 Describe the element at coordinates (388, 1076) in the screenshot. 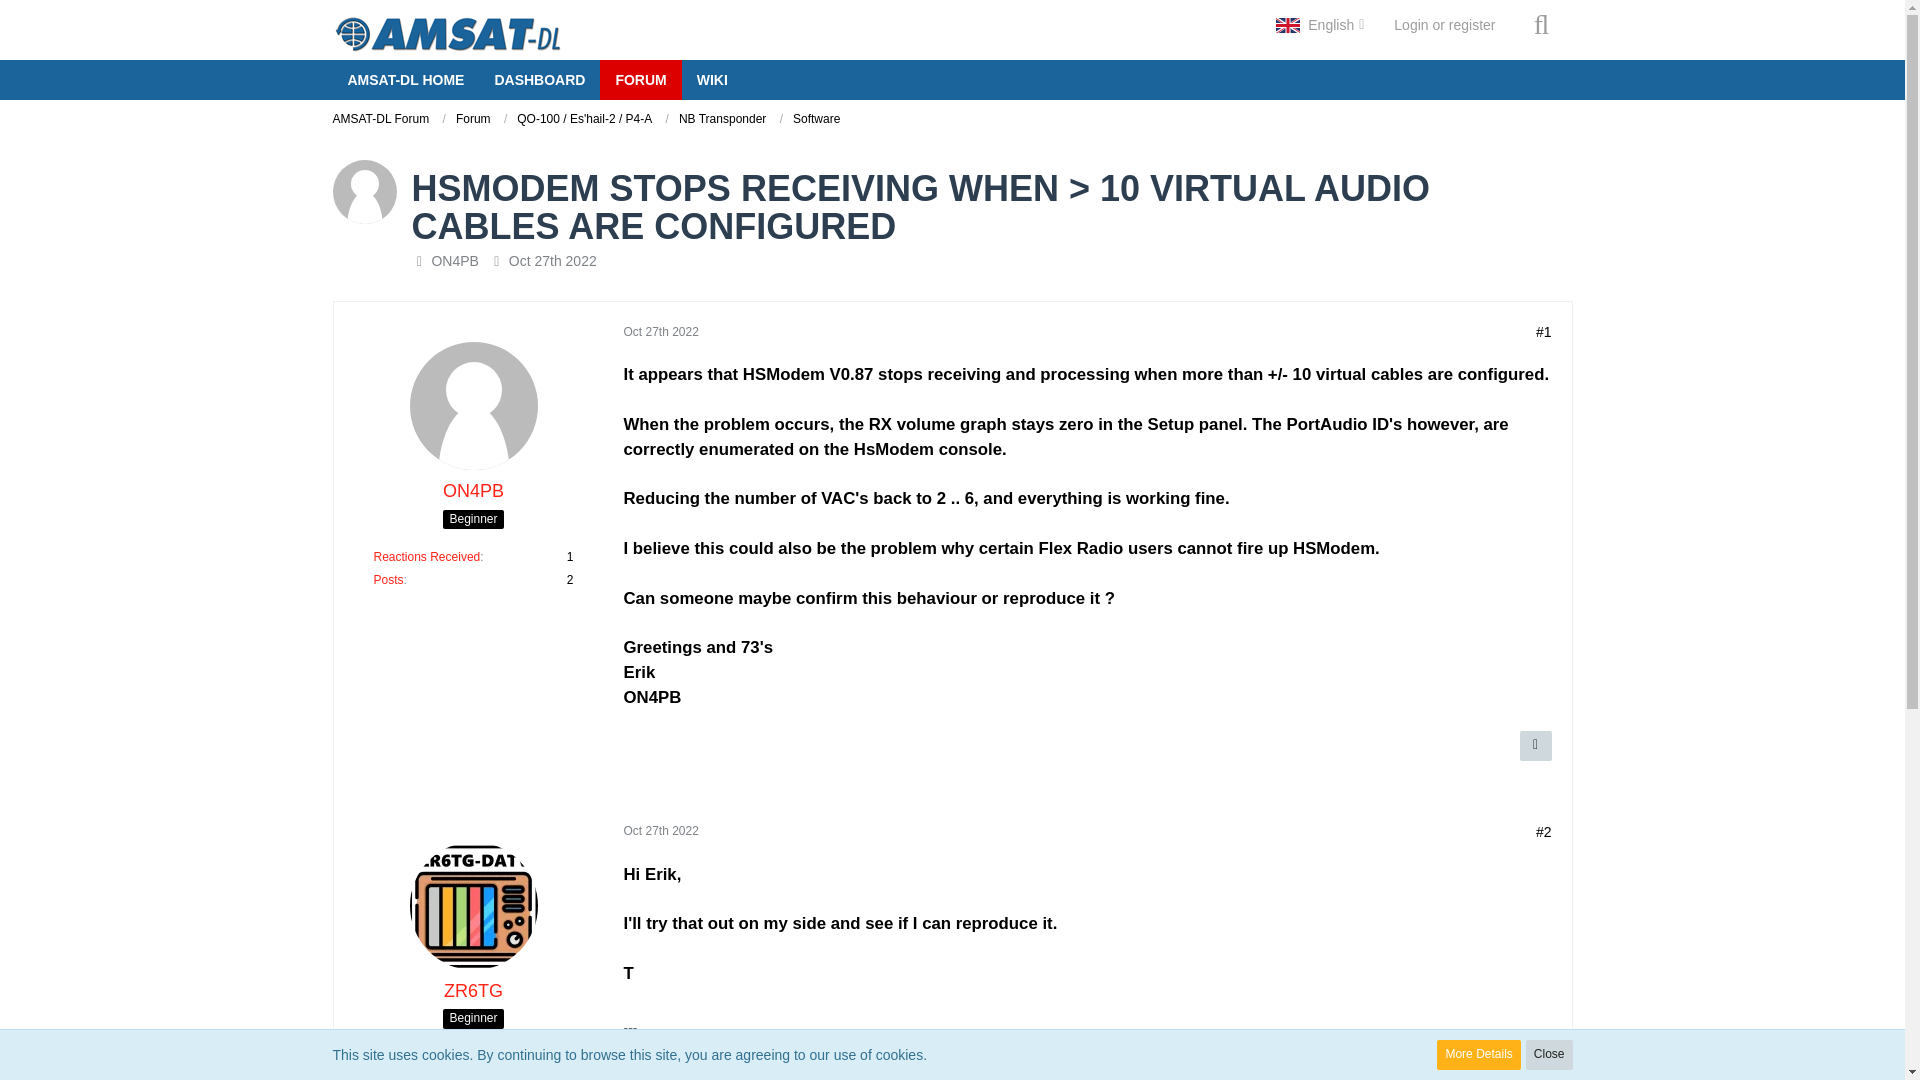

I see `Posts` at that location.